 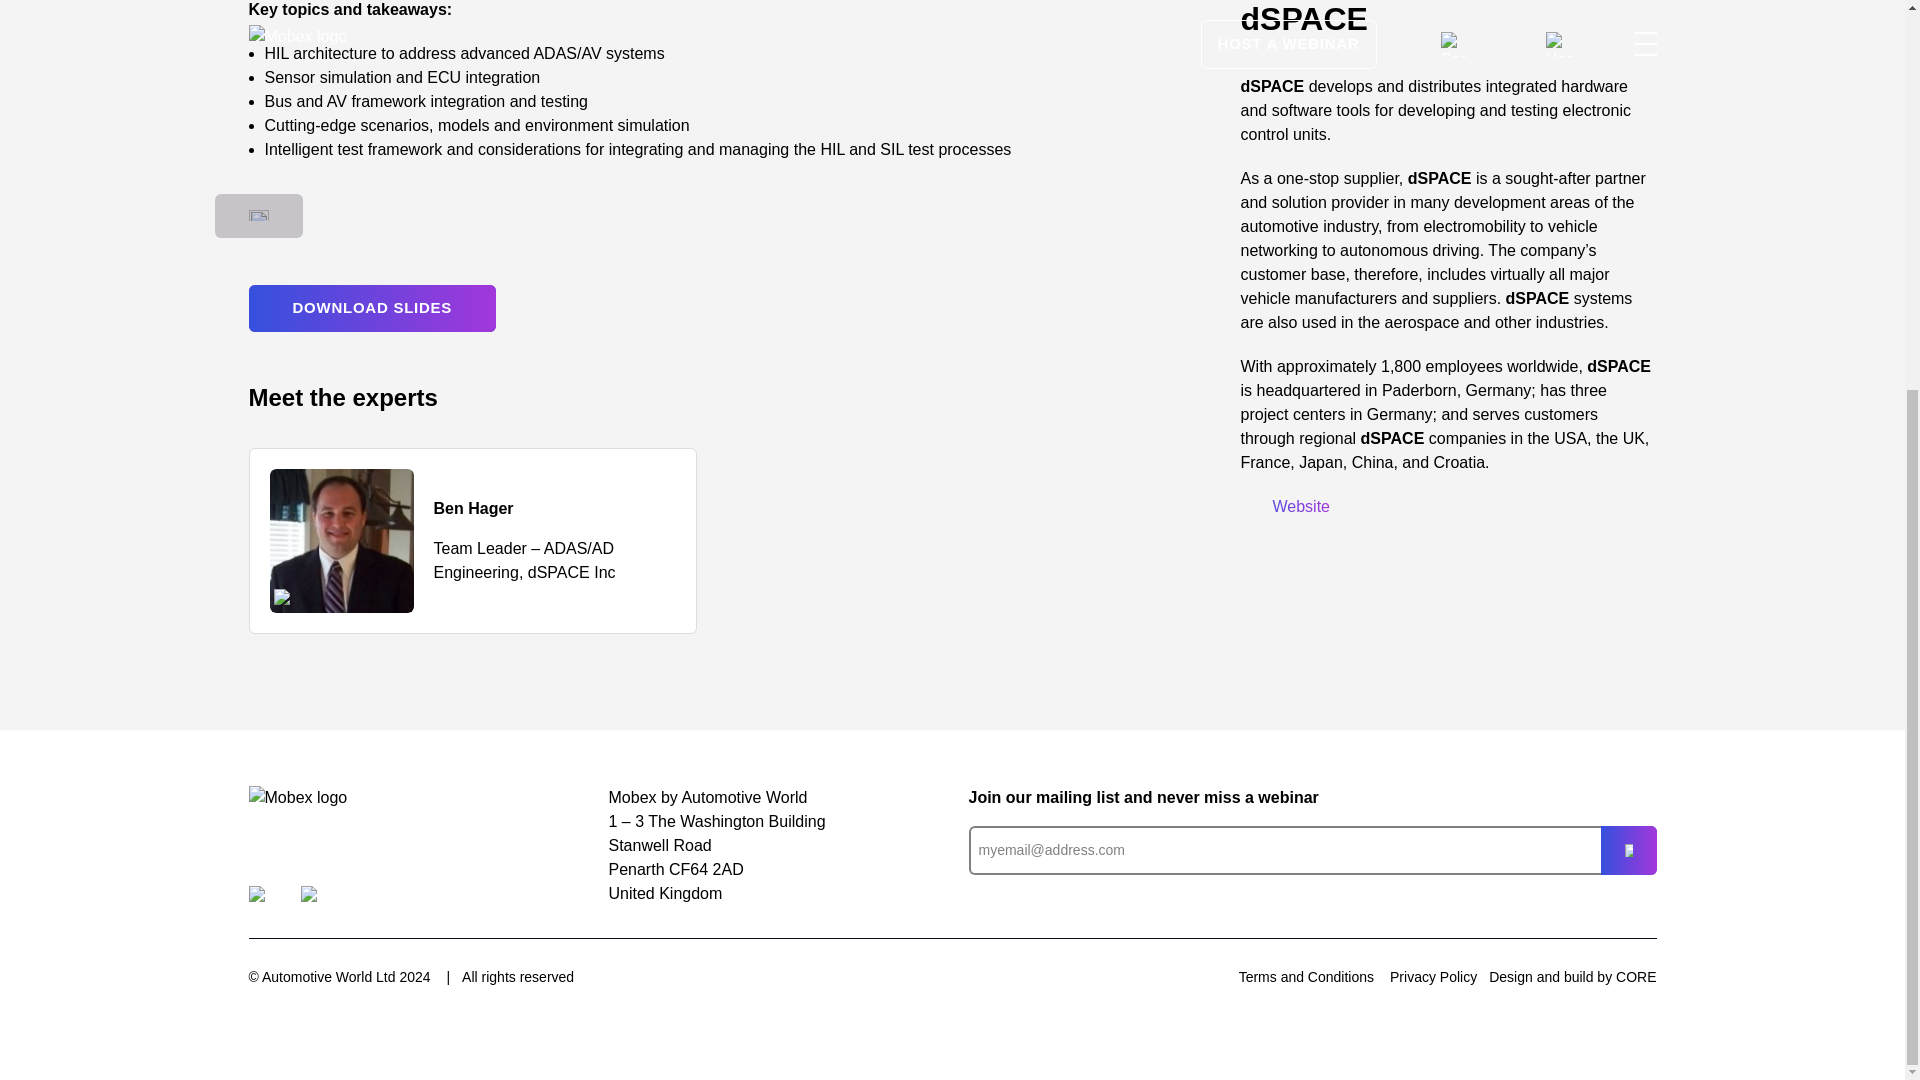 What do you see at coordinates (371, 308) in the screenshot?
I see `DOWNLOAD SLIDES` at bounding box center [371, 308].